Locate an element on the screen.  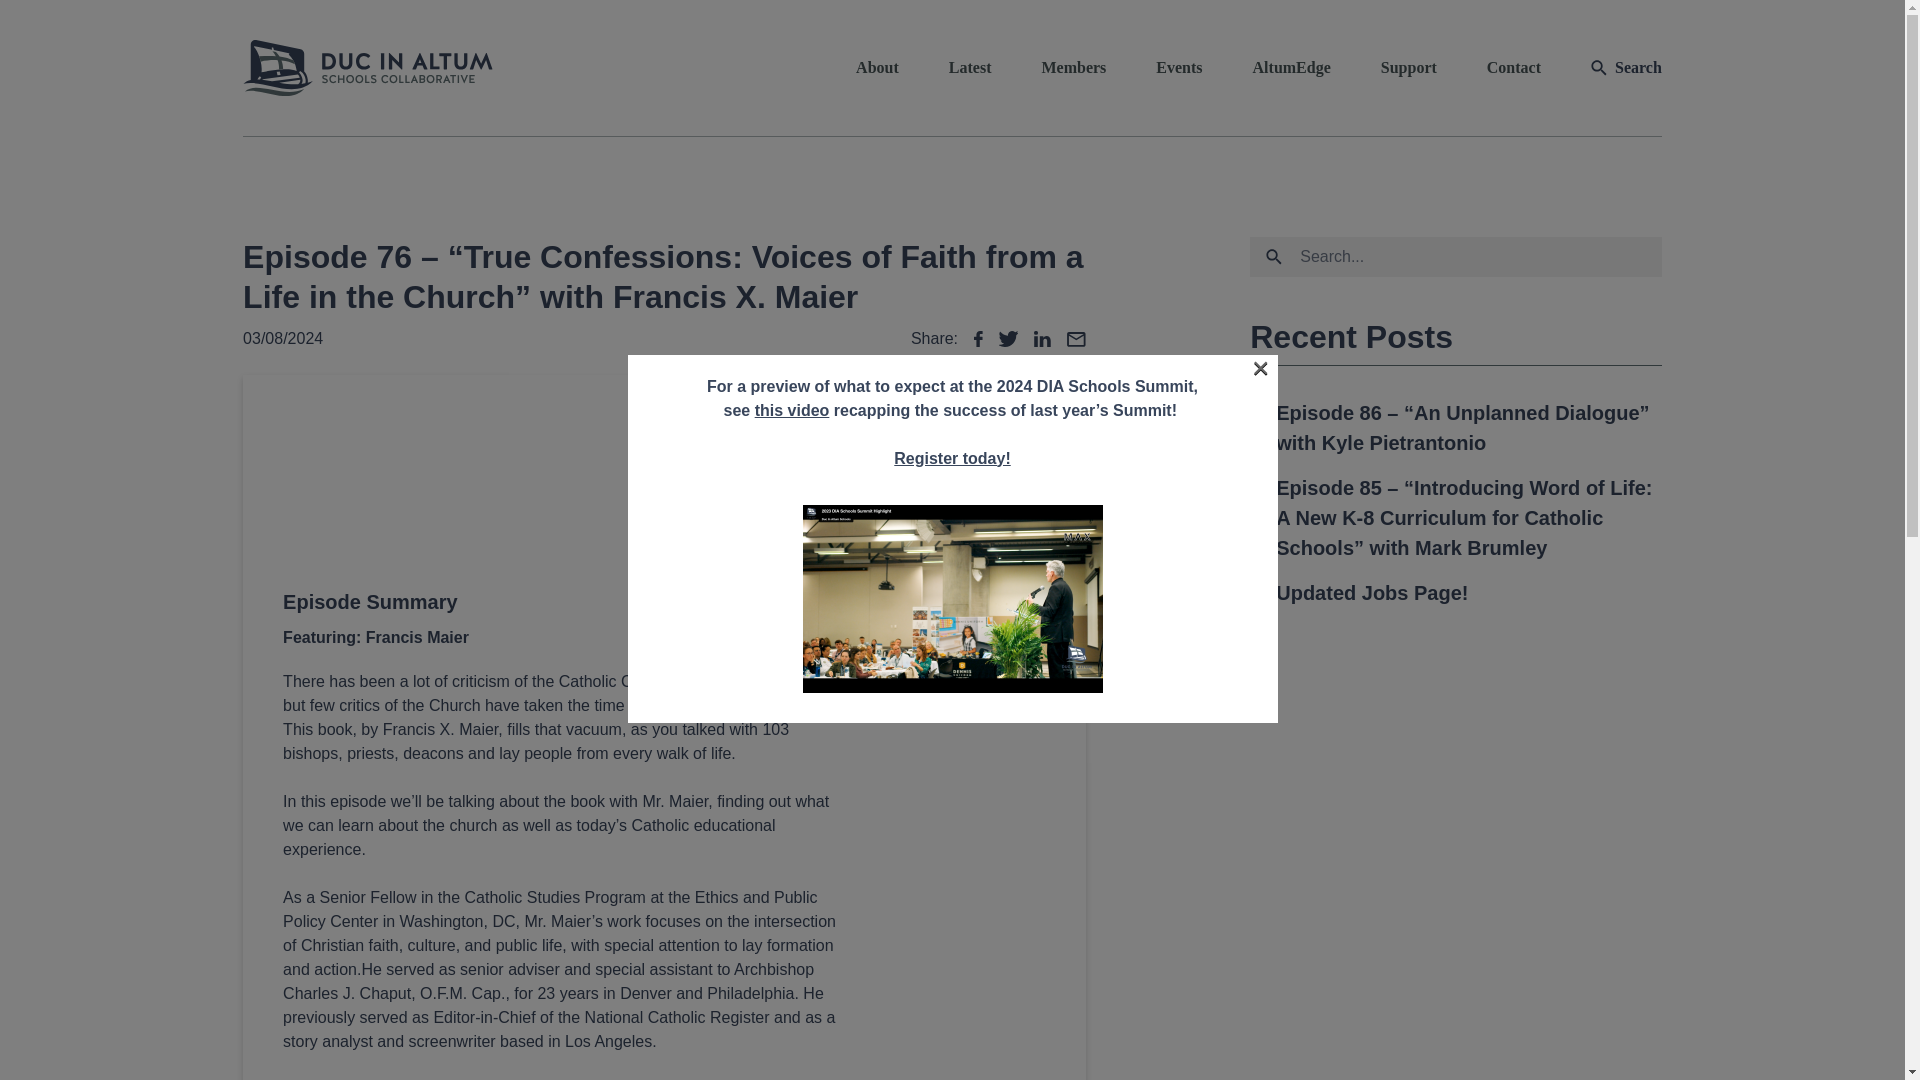
Events is located at coordinates (1178, 68).